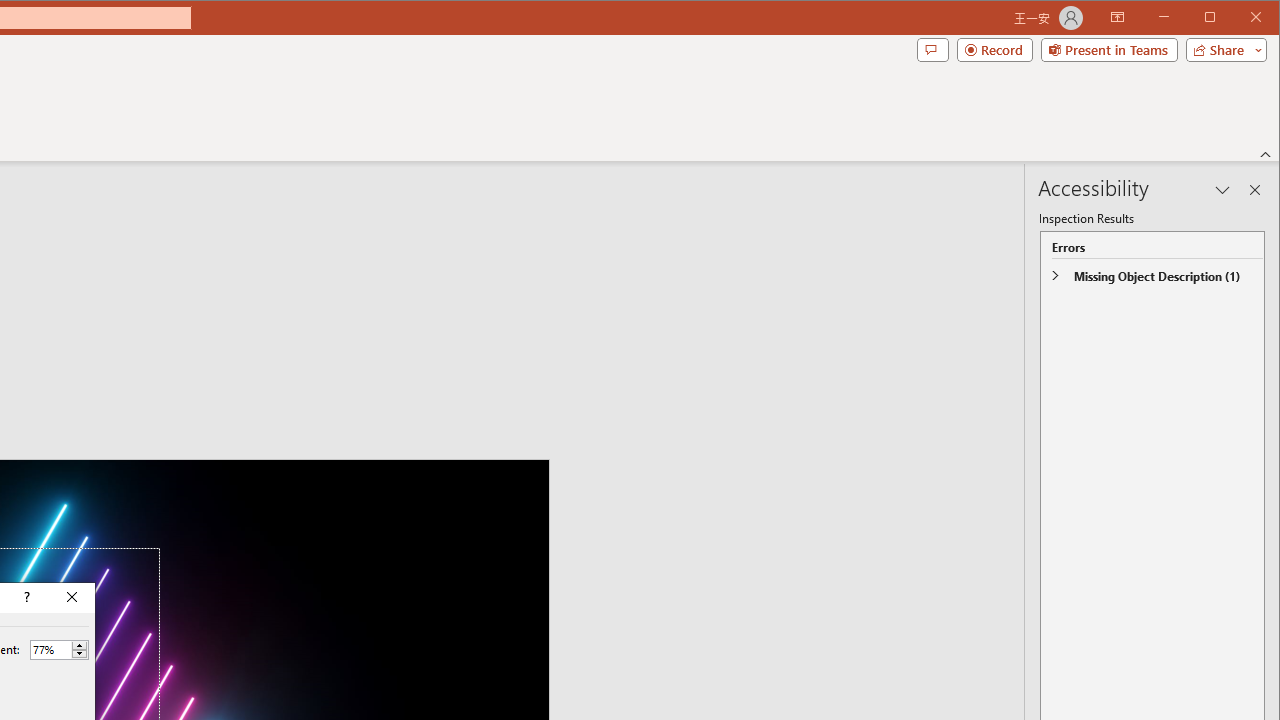 The height and width of the screenshot is (720, 1280). Describe the element at coordinates (25, 598) in the screenshot. I see `Context help` at that location.